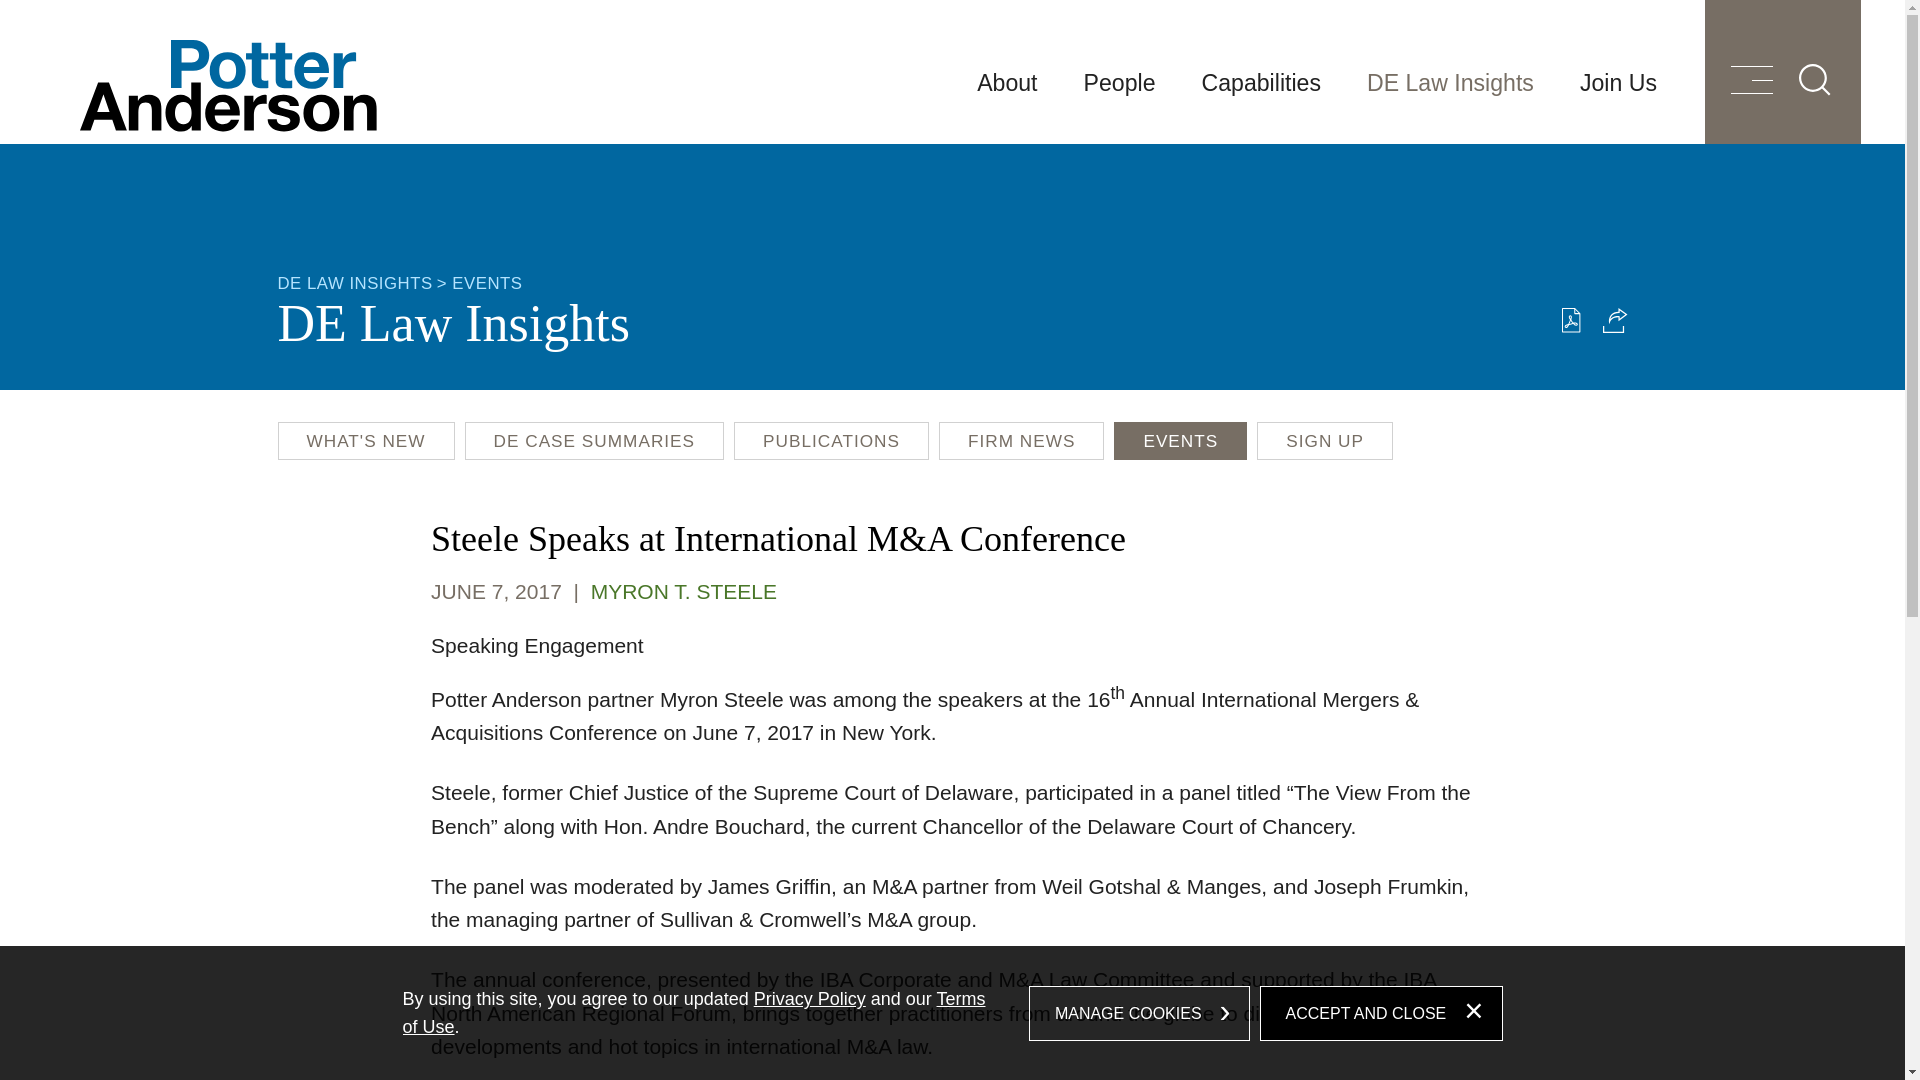 The image size is (1920, 1080). I want to click on Main Menu, so click(886, 26).